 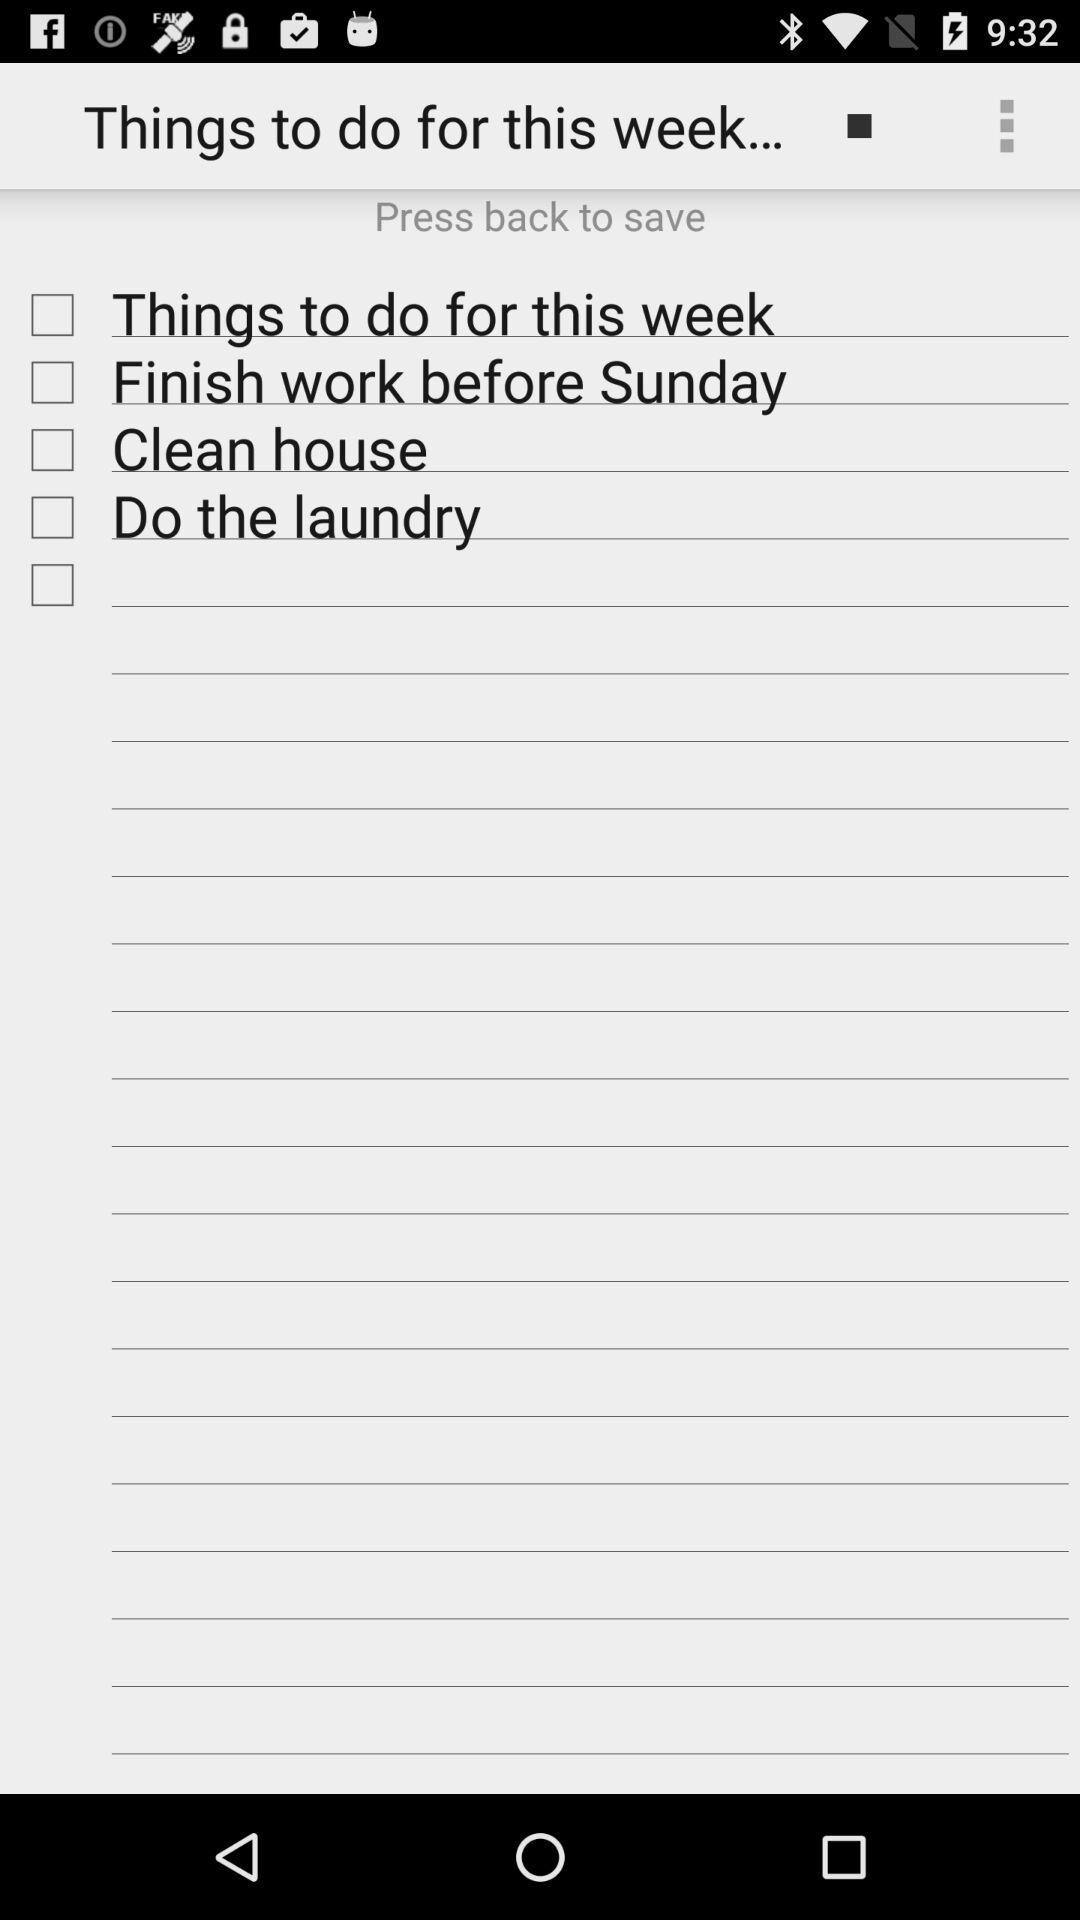 I want to click on check the box, so click(x=48, y=517).